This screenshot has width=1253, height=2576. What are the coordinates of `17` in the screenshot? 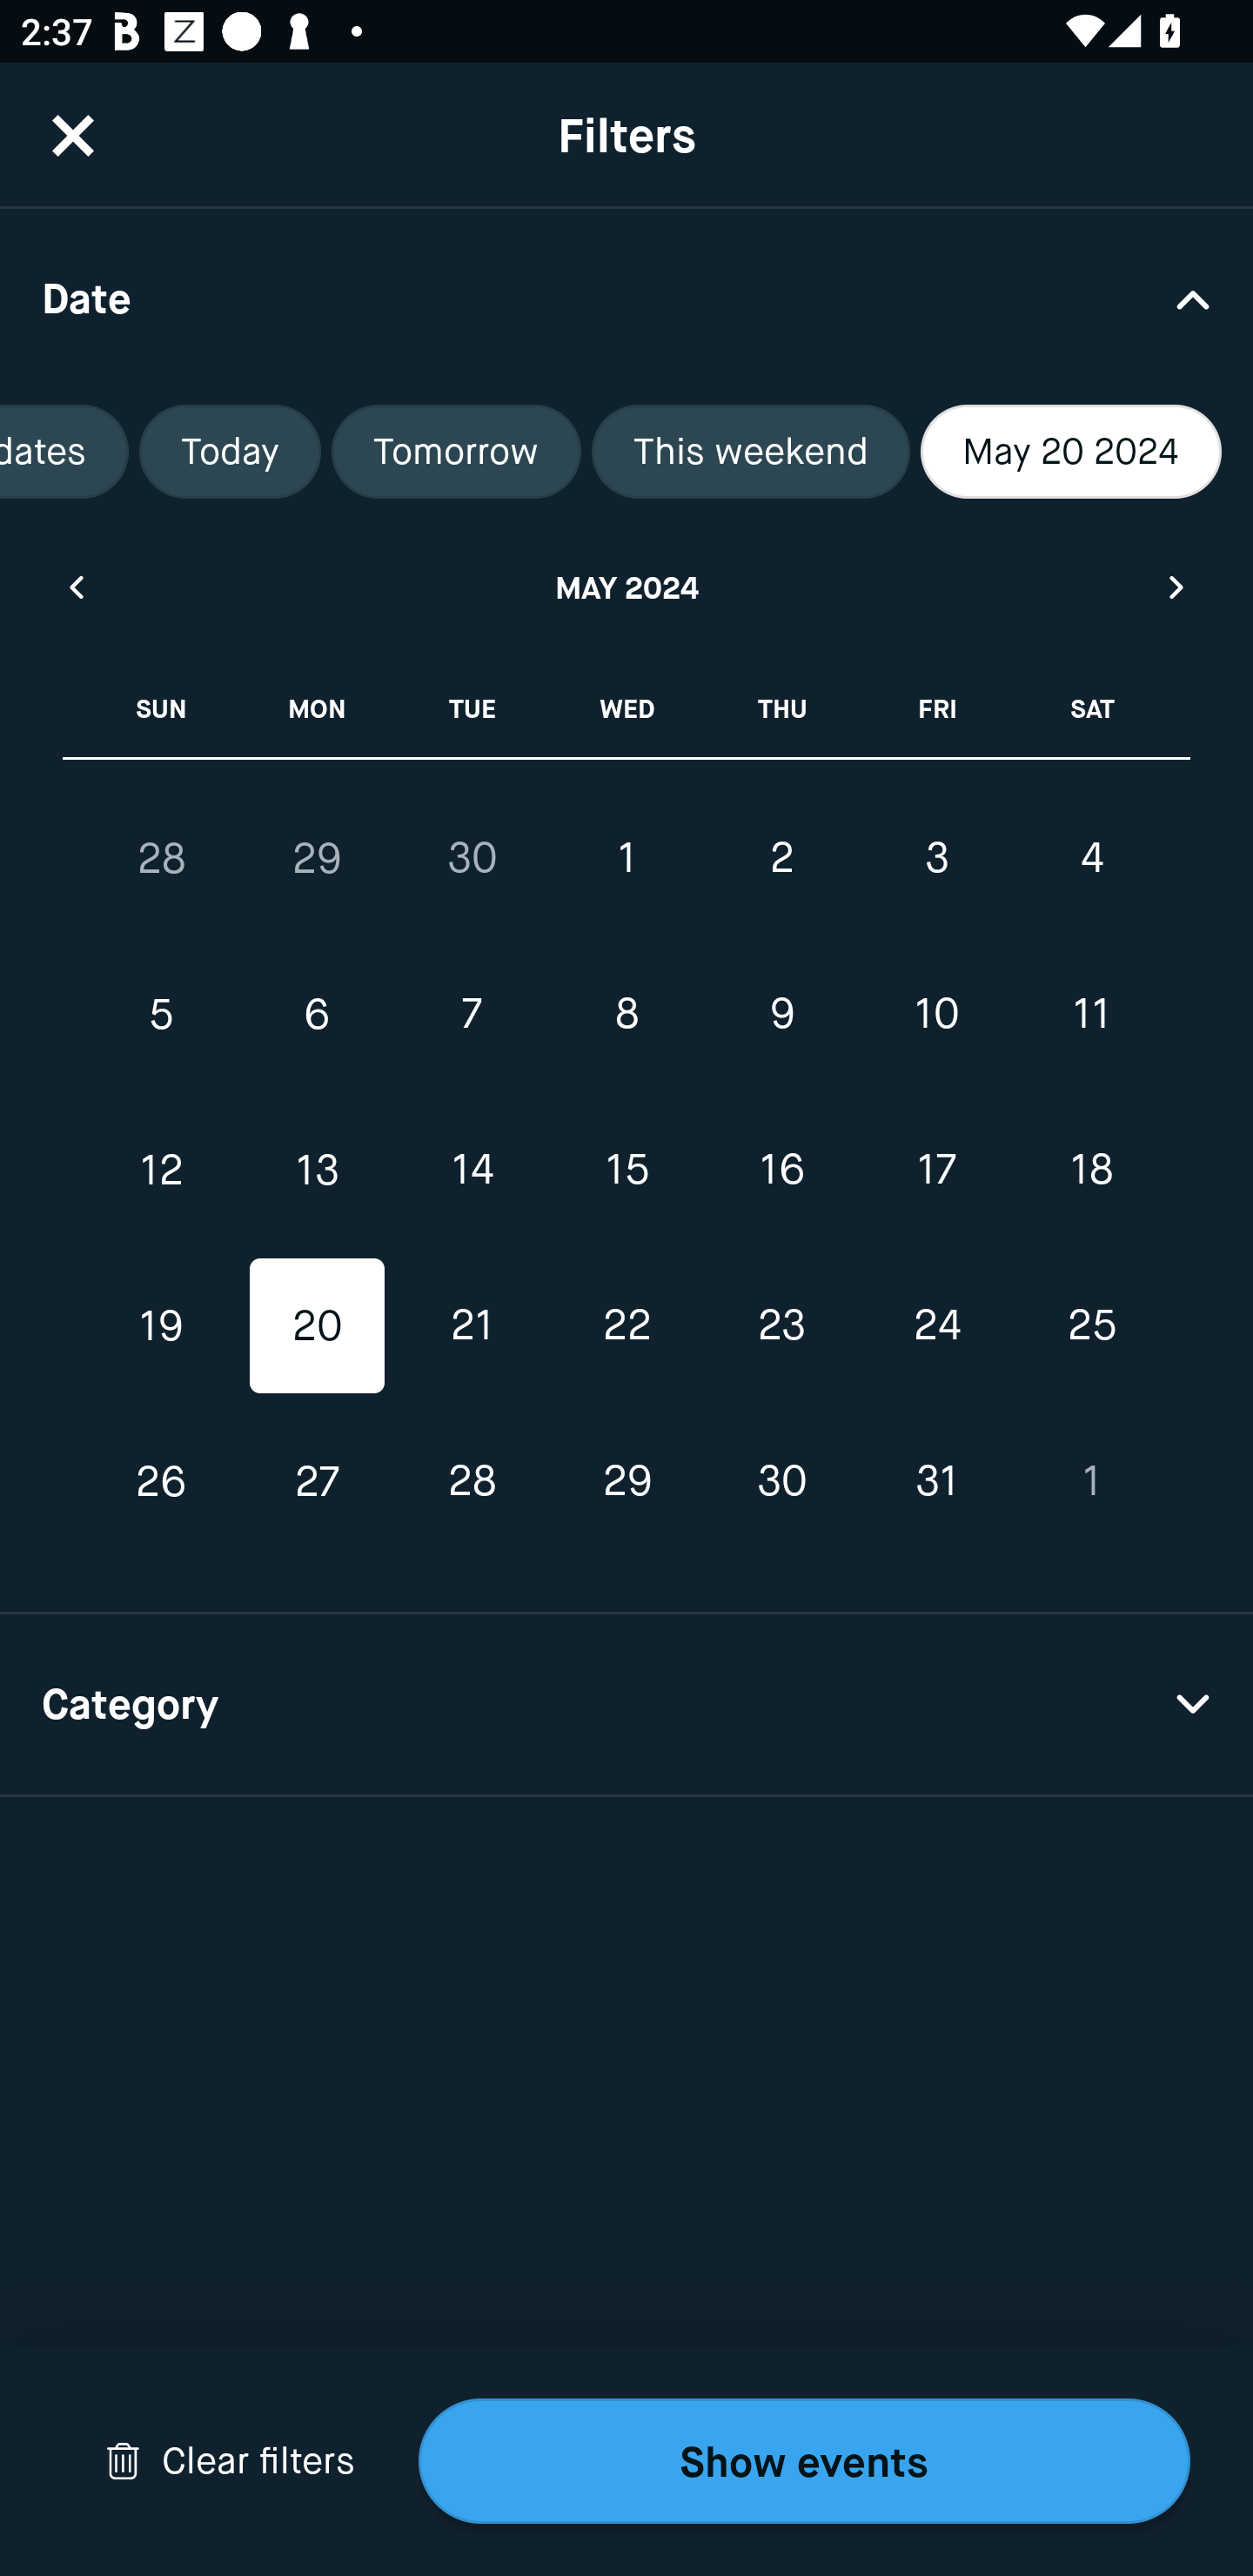 It's located at (936, 1170).